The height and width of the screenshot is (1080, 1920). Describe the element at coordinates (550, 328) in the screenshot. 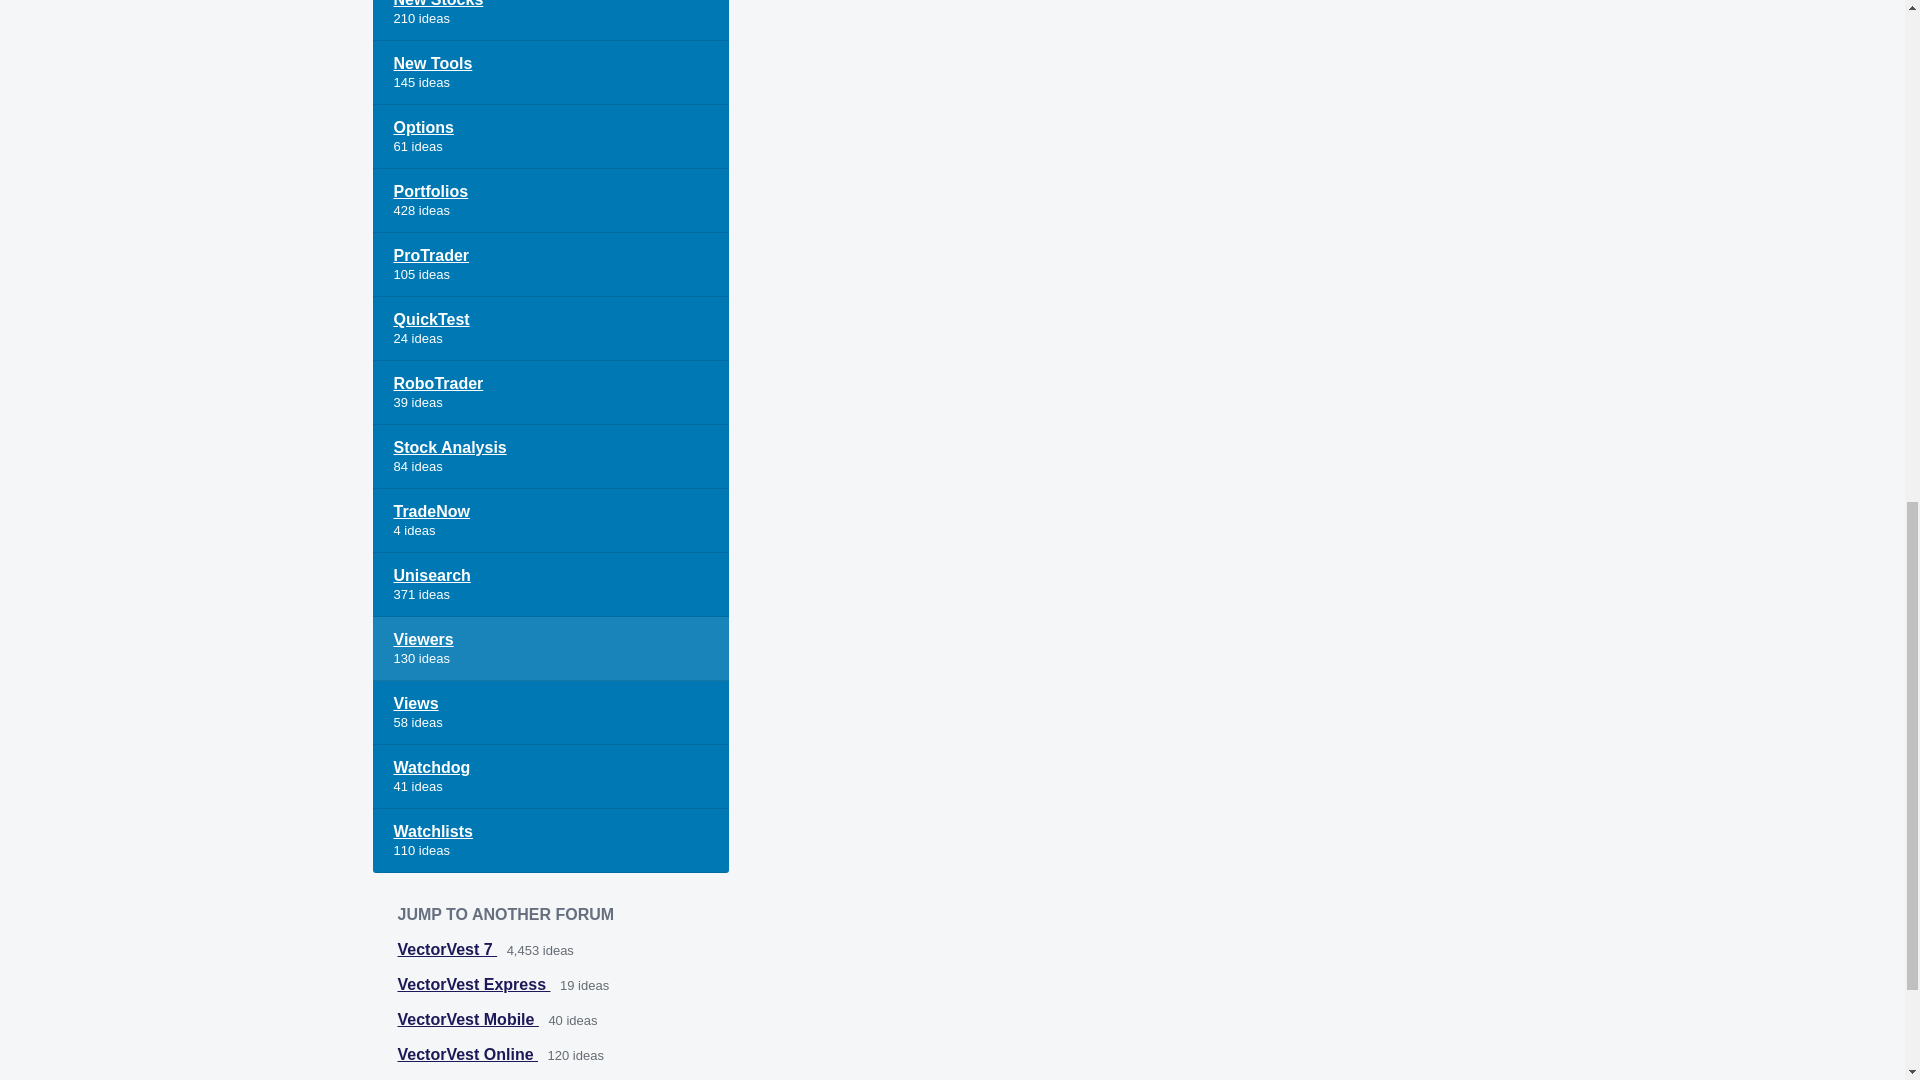

I see `View all ideas in category QuickTest` at that location.